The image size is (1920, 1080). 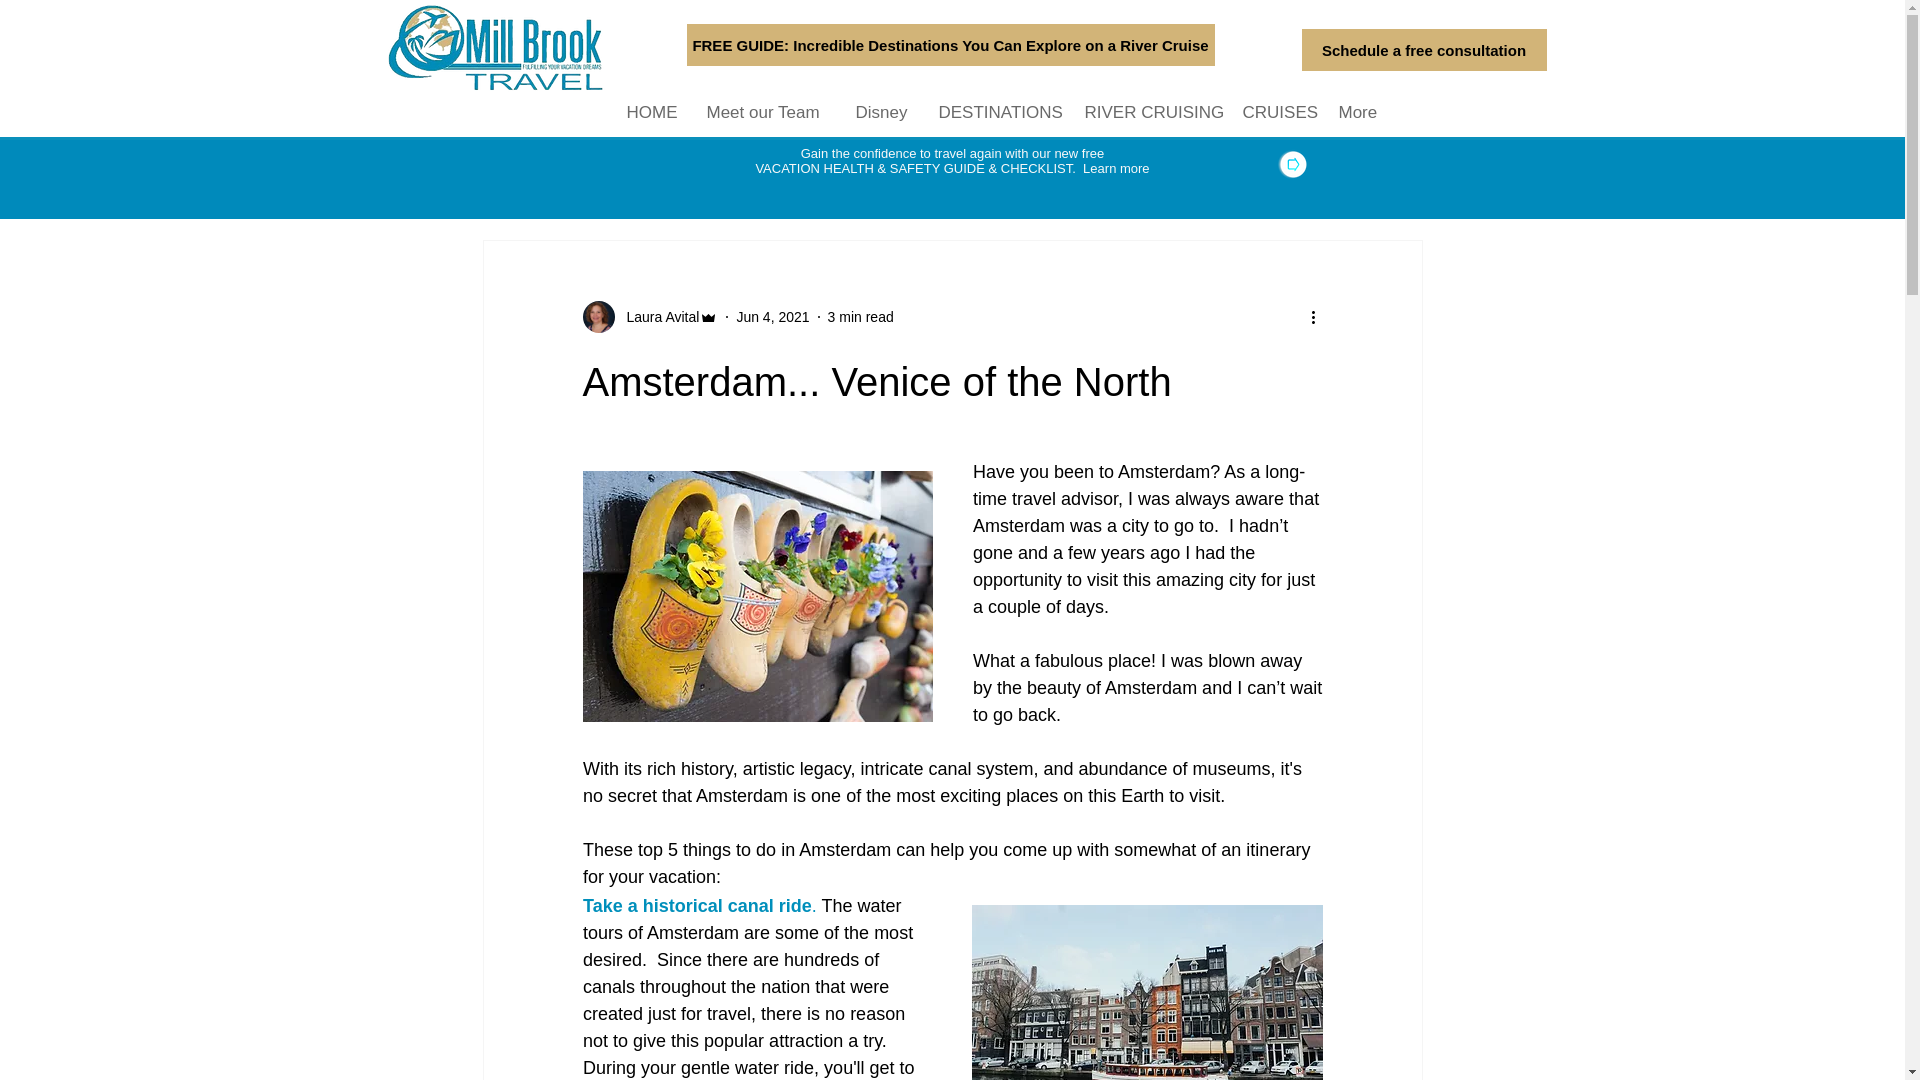 What do you see at coordinates (652, 112) in the screenshot?
I see `HOME` at bounding box center [652, 112].